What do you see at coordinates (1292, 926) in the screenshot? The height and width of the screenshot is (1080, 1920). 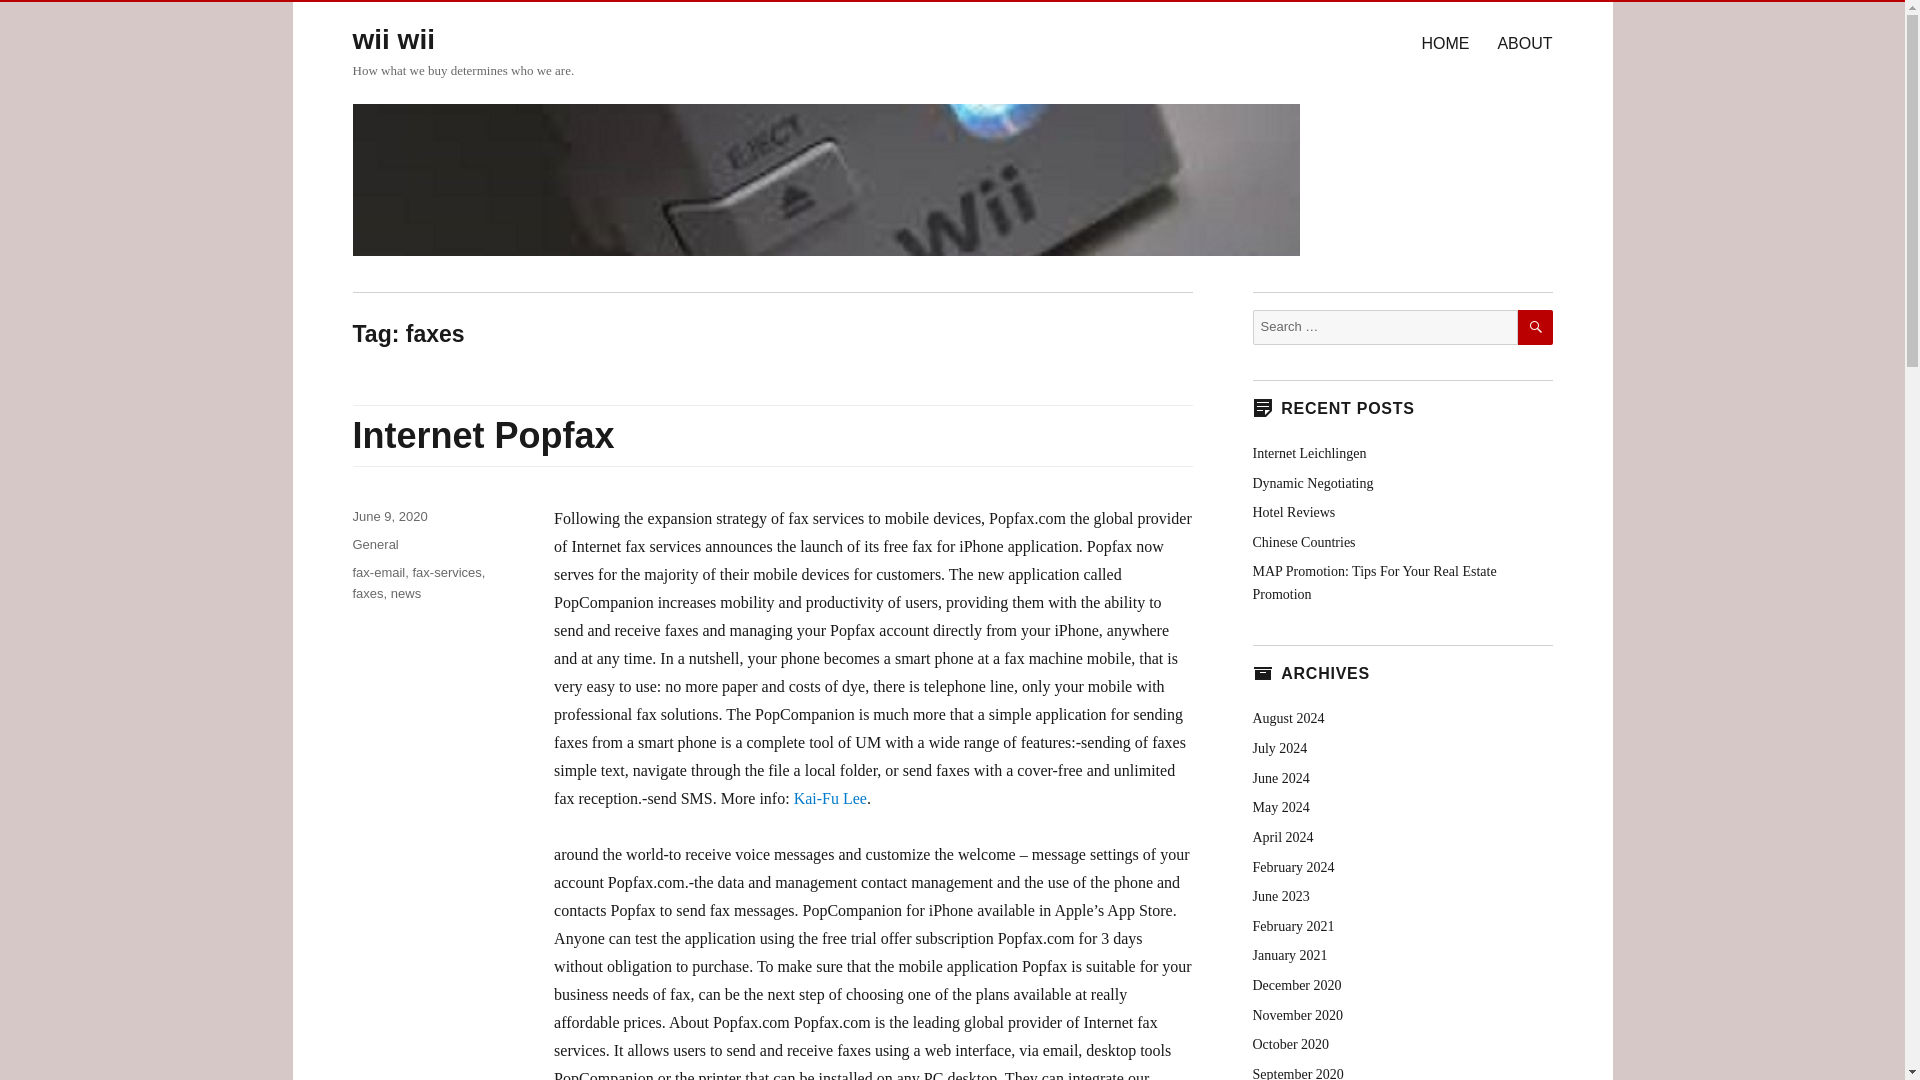 I see `February 2021` at bounding box center [1292, 926].